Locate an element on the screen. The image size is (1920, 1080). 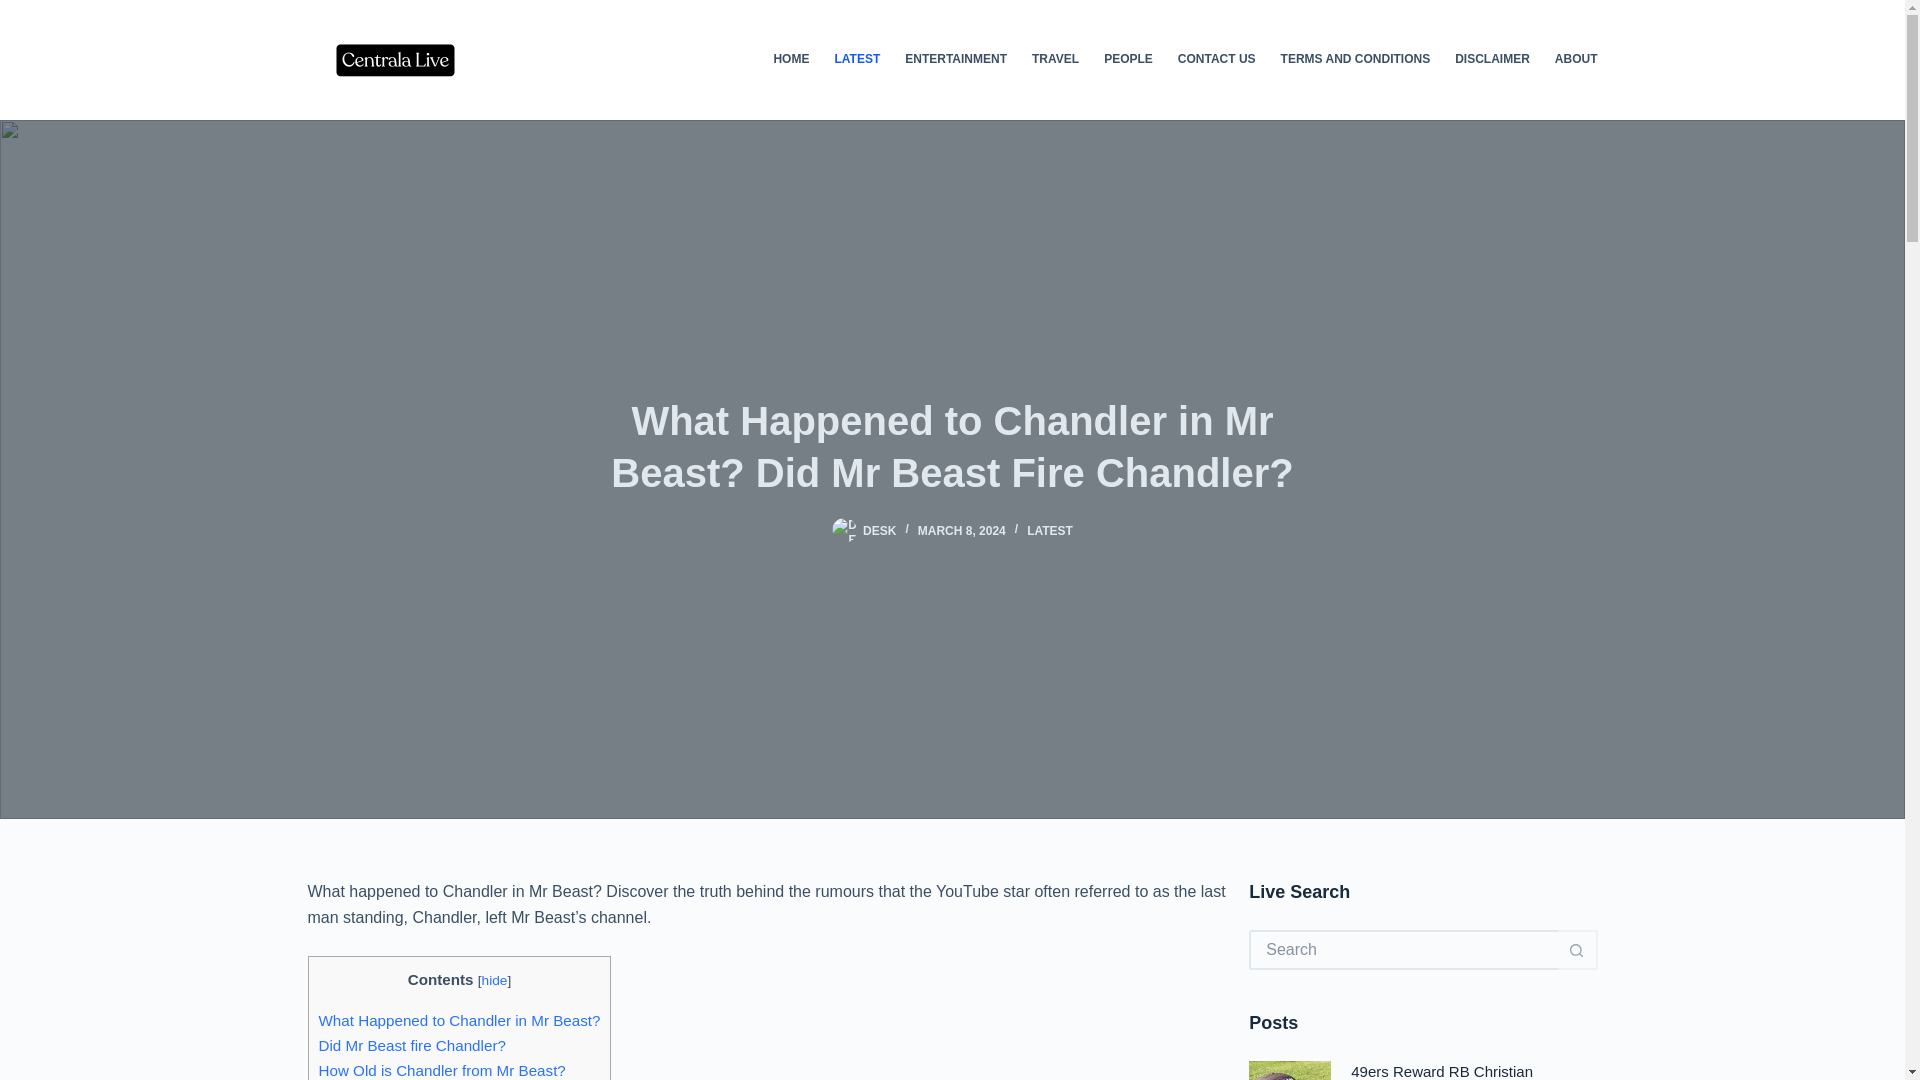
ENTERTAINMENT is located at coordinates (956, 60).